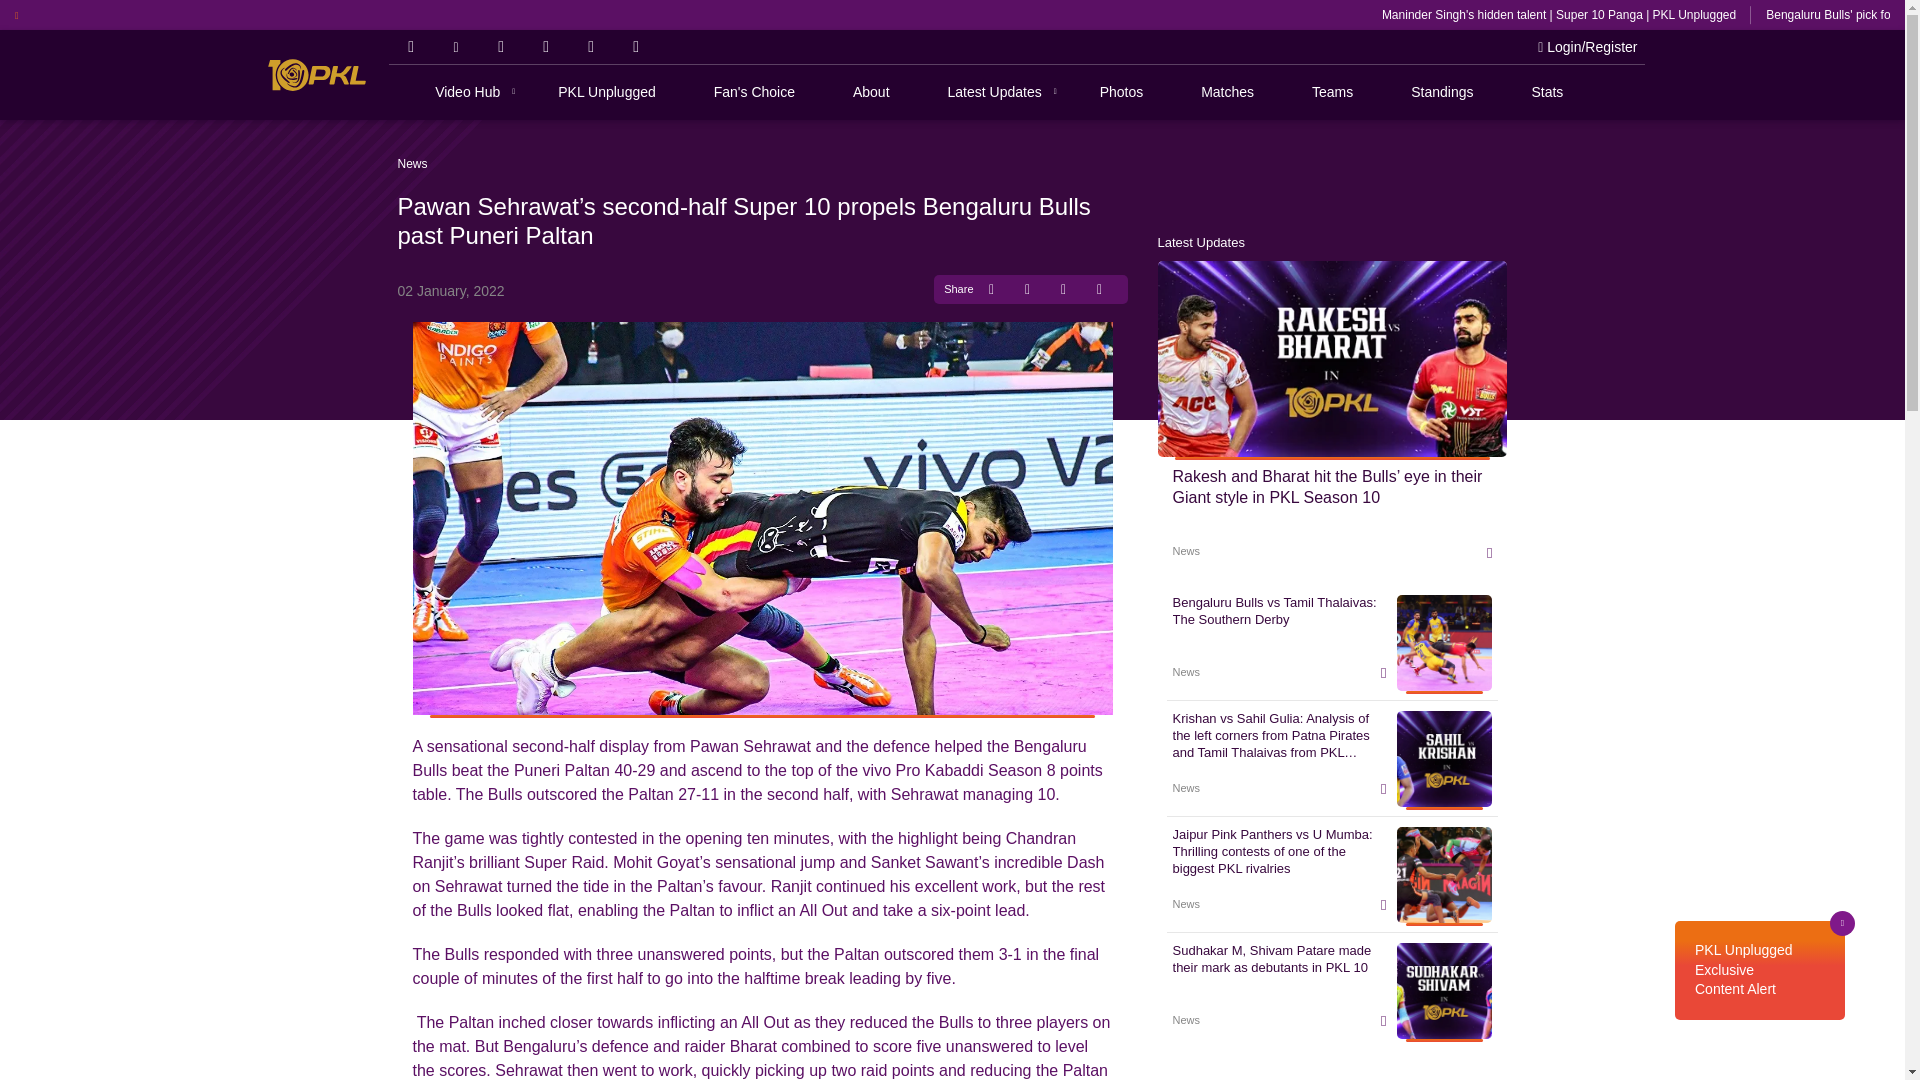 The image size is (1920, 1080). I want to click on Stats, so click(1546, 92).